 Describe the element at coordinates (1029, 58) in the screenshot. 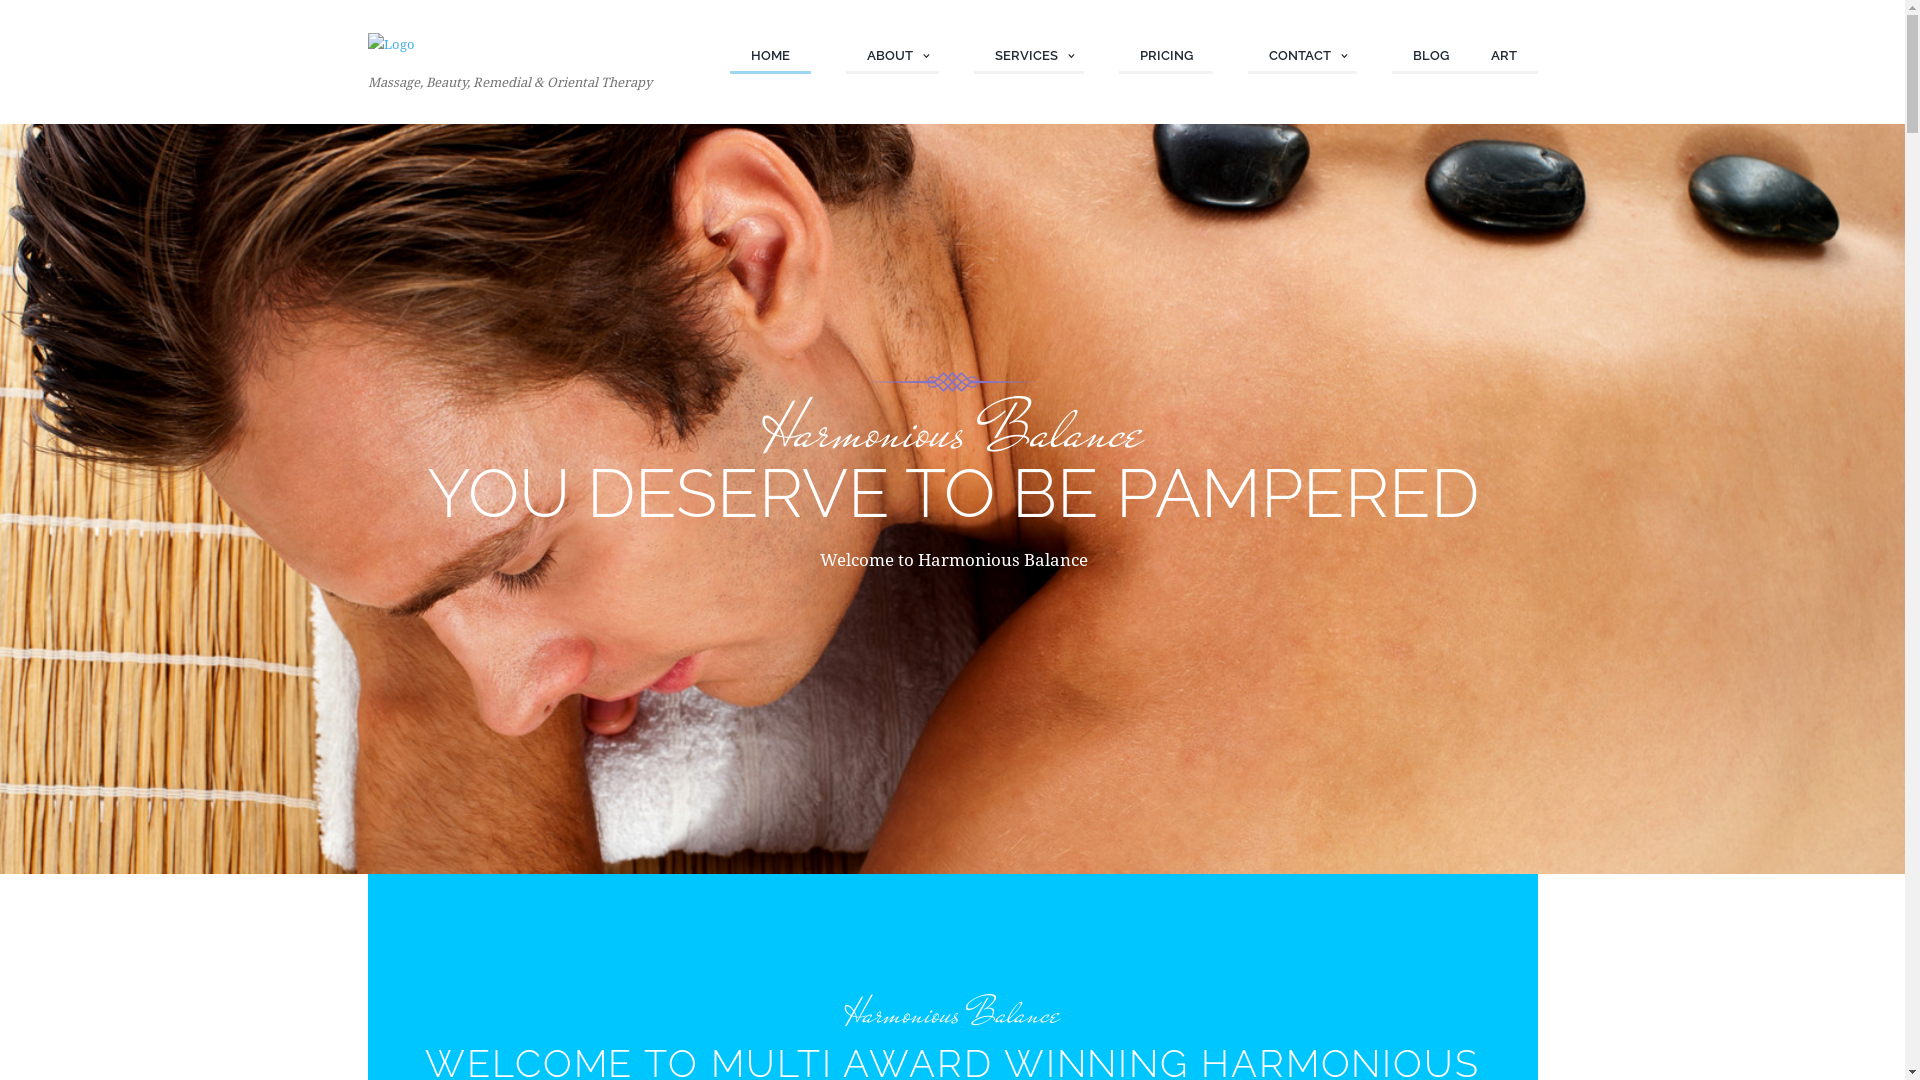

I see `SERVICES` at that location.